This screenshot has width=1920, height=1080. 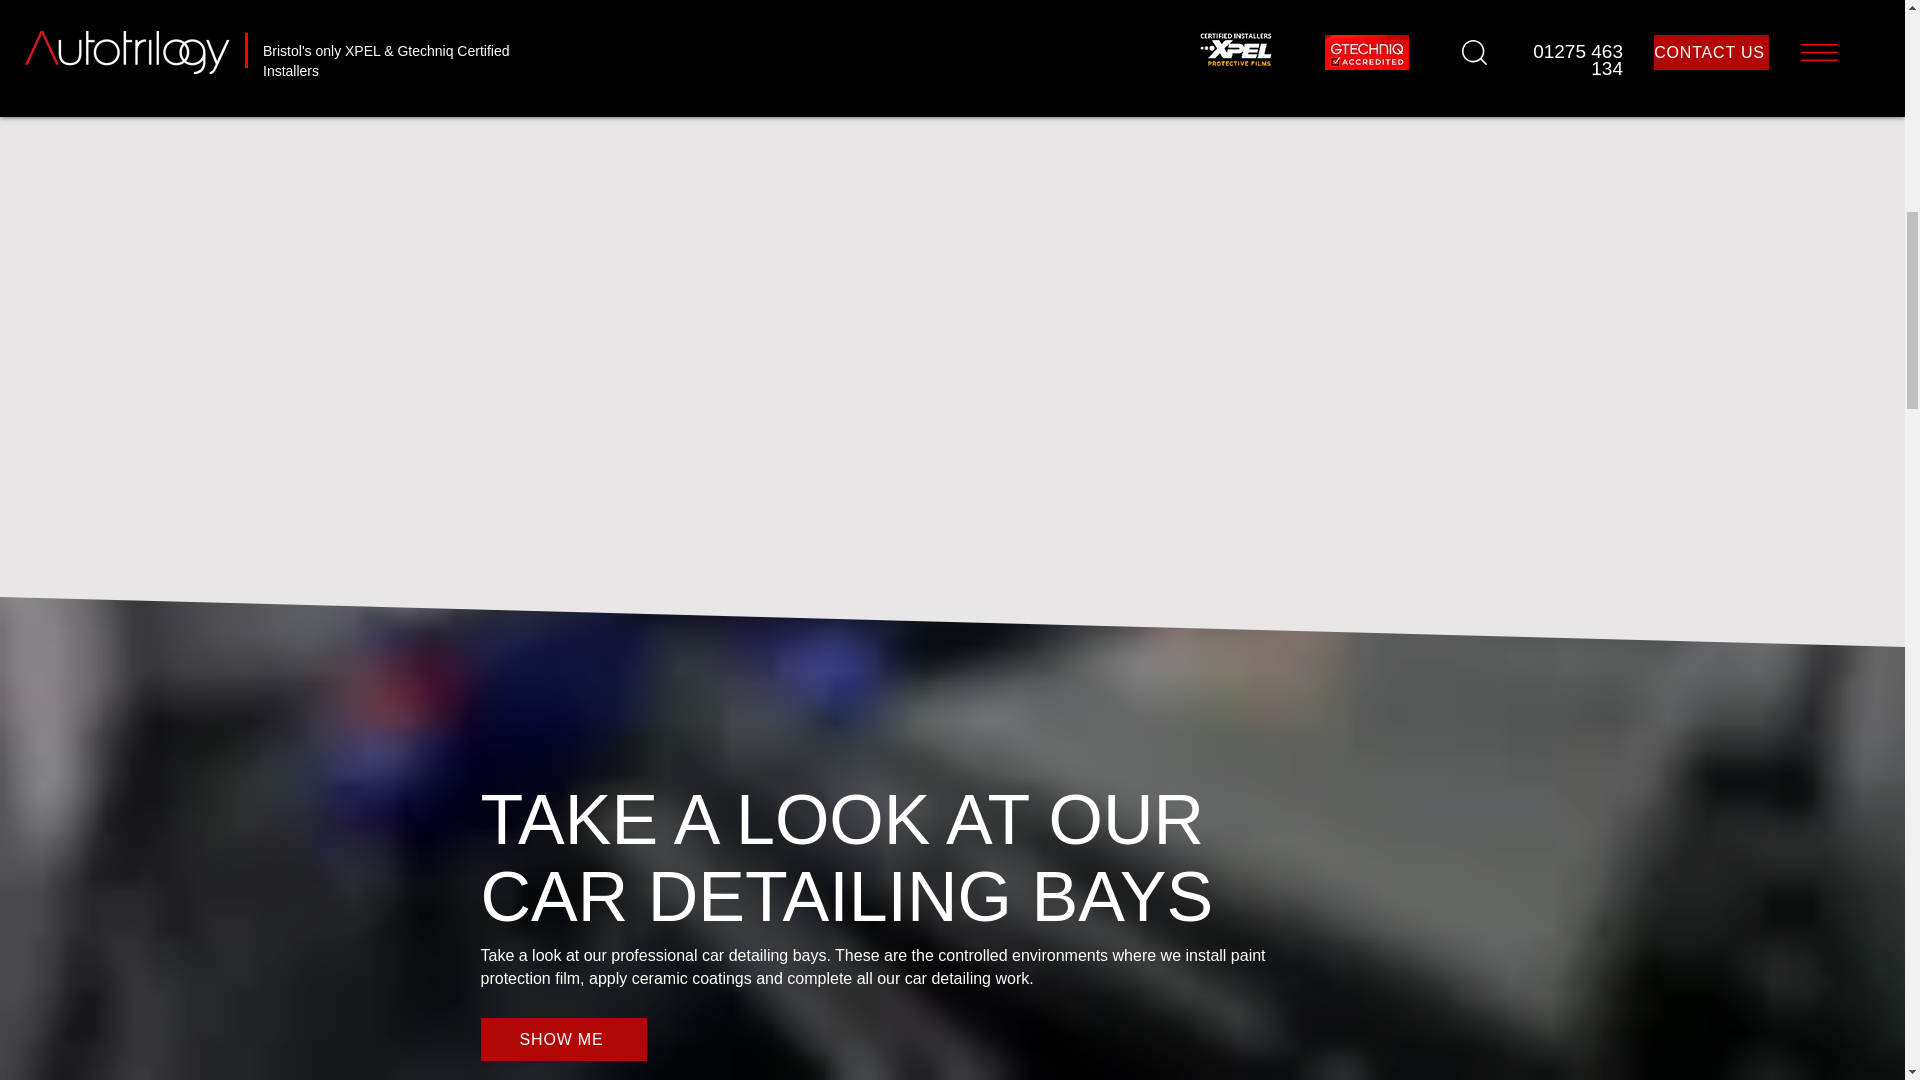 I want to click on SHOW ME, so click(x=562, y=1039).